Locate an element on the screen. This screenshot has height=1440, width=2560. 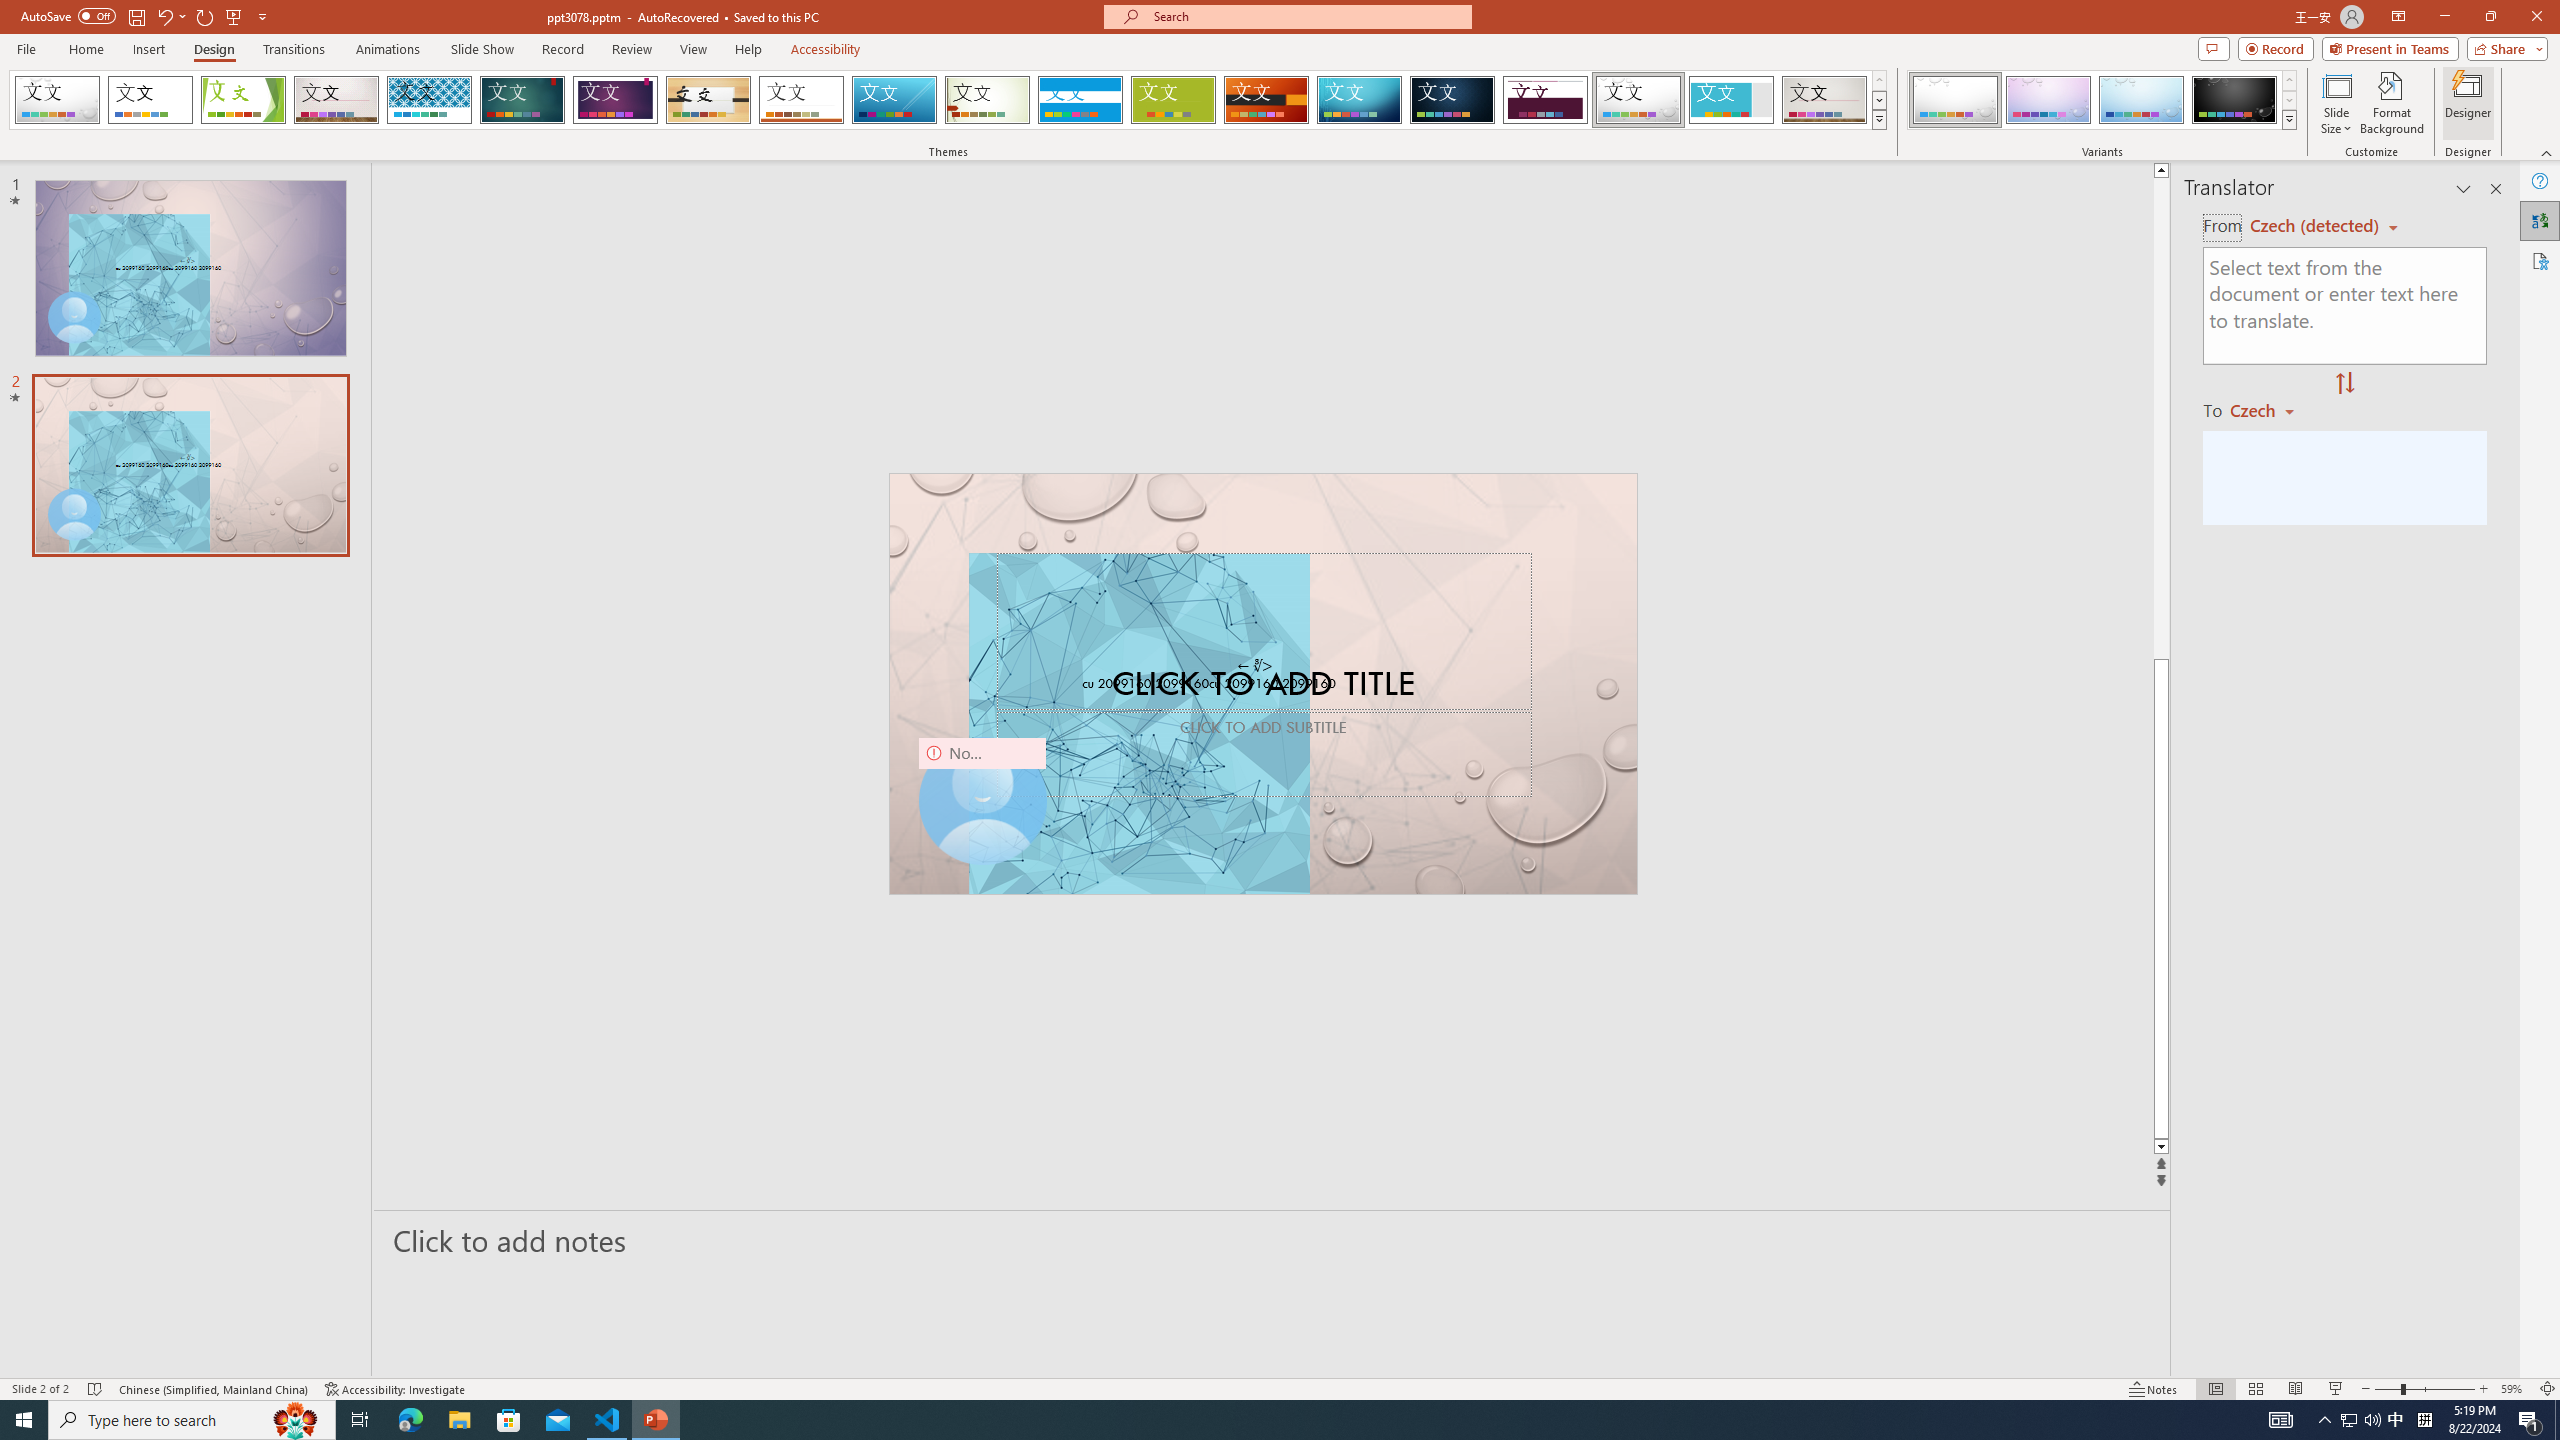
Camera 9, No camera detected. is located at coordinates (982, 800).